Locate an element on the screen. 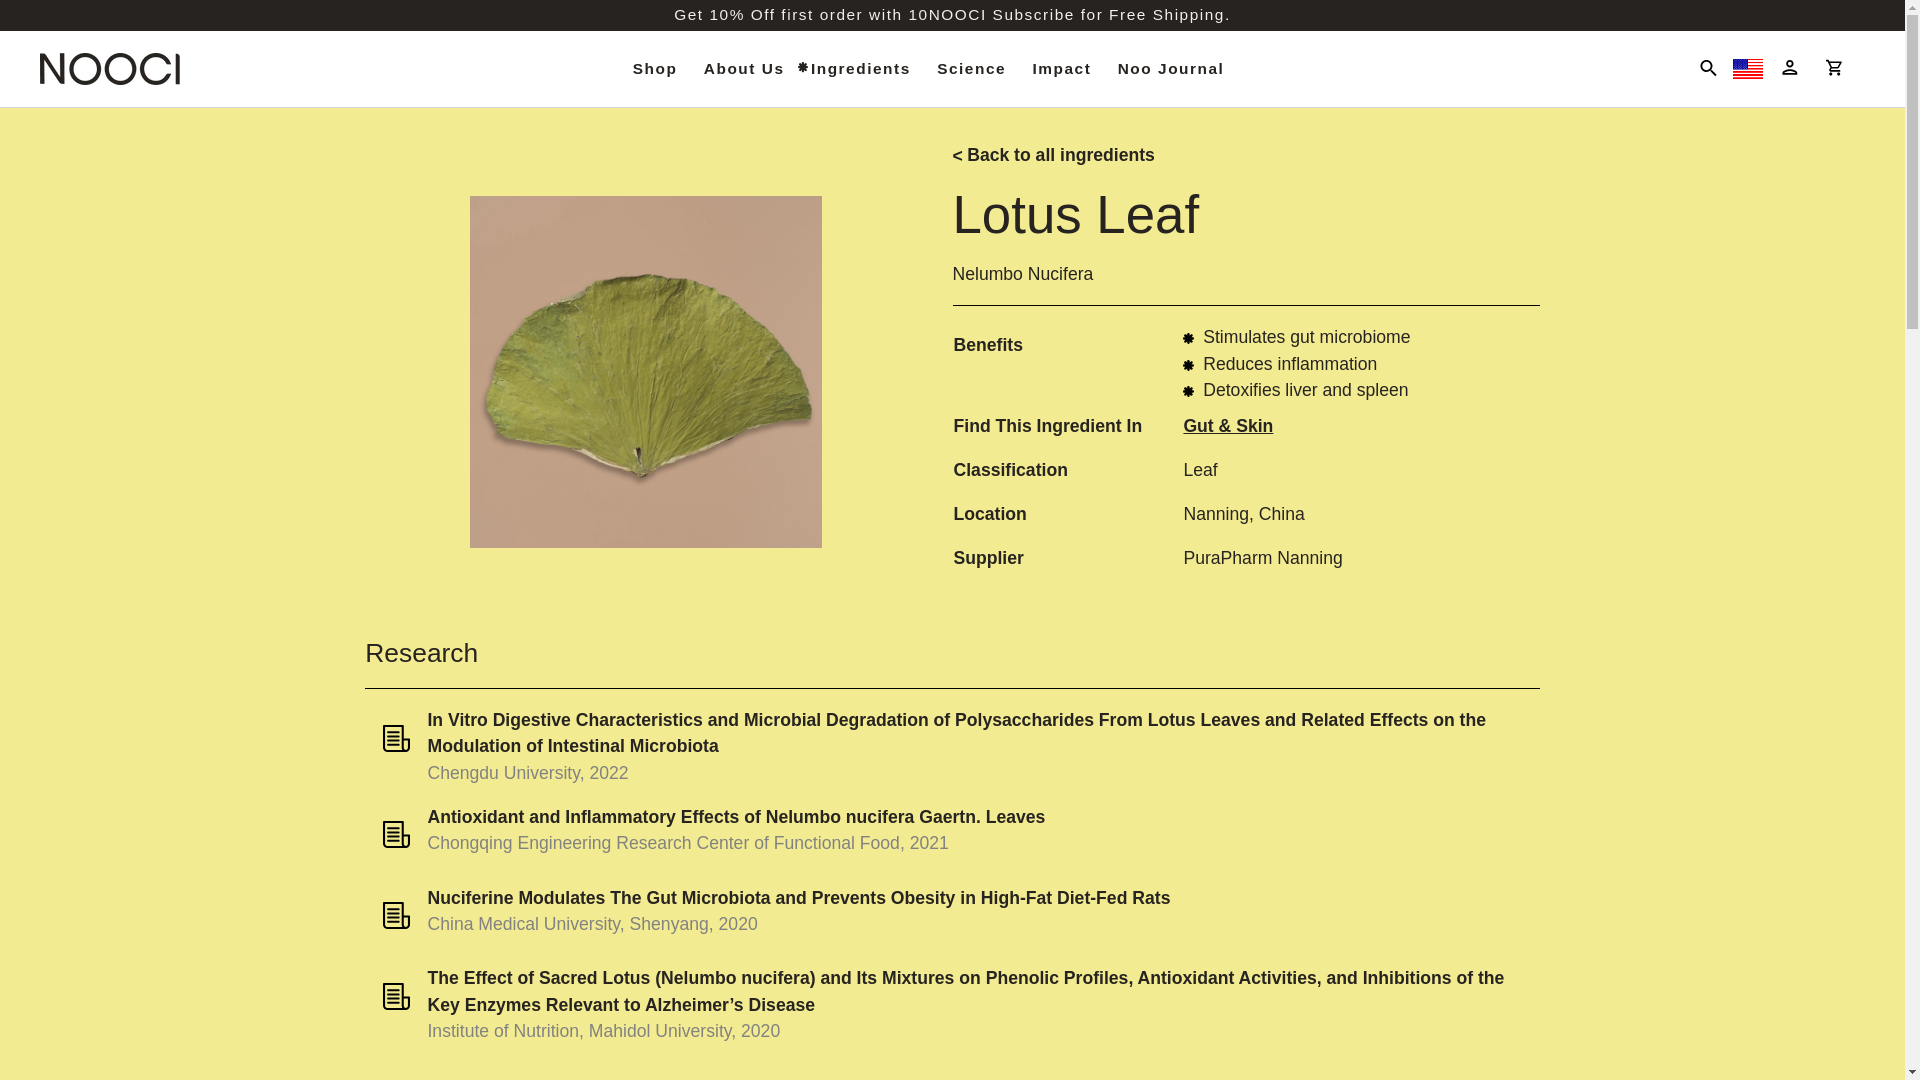 The image size is (1920, 1080). Science is located at coordinates (971, 68).